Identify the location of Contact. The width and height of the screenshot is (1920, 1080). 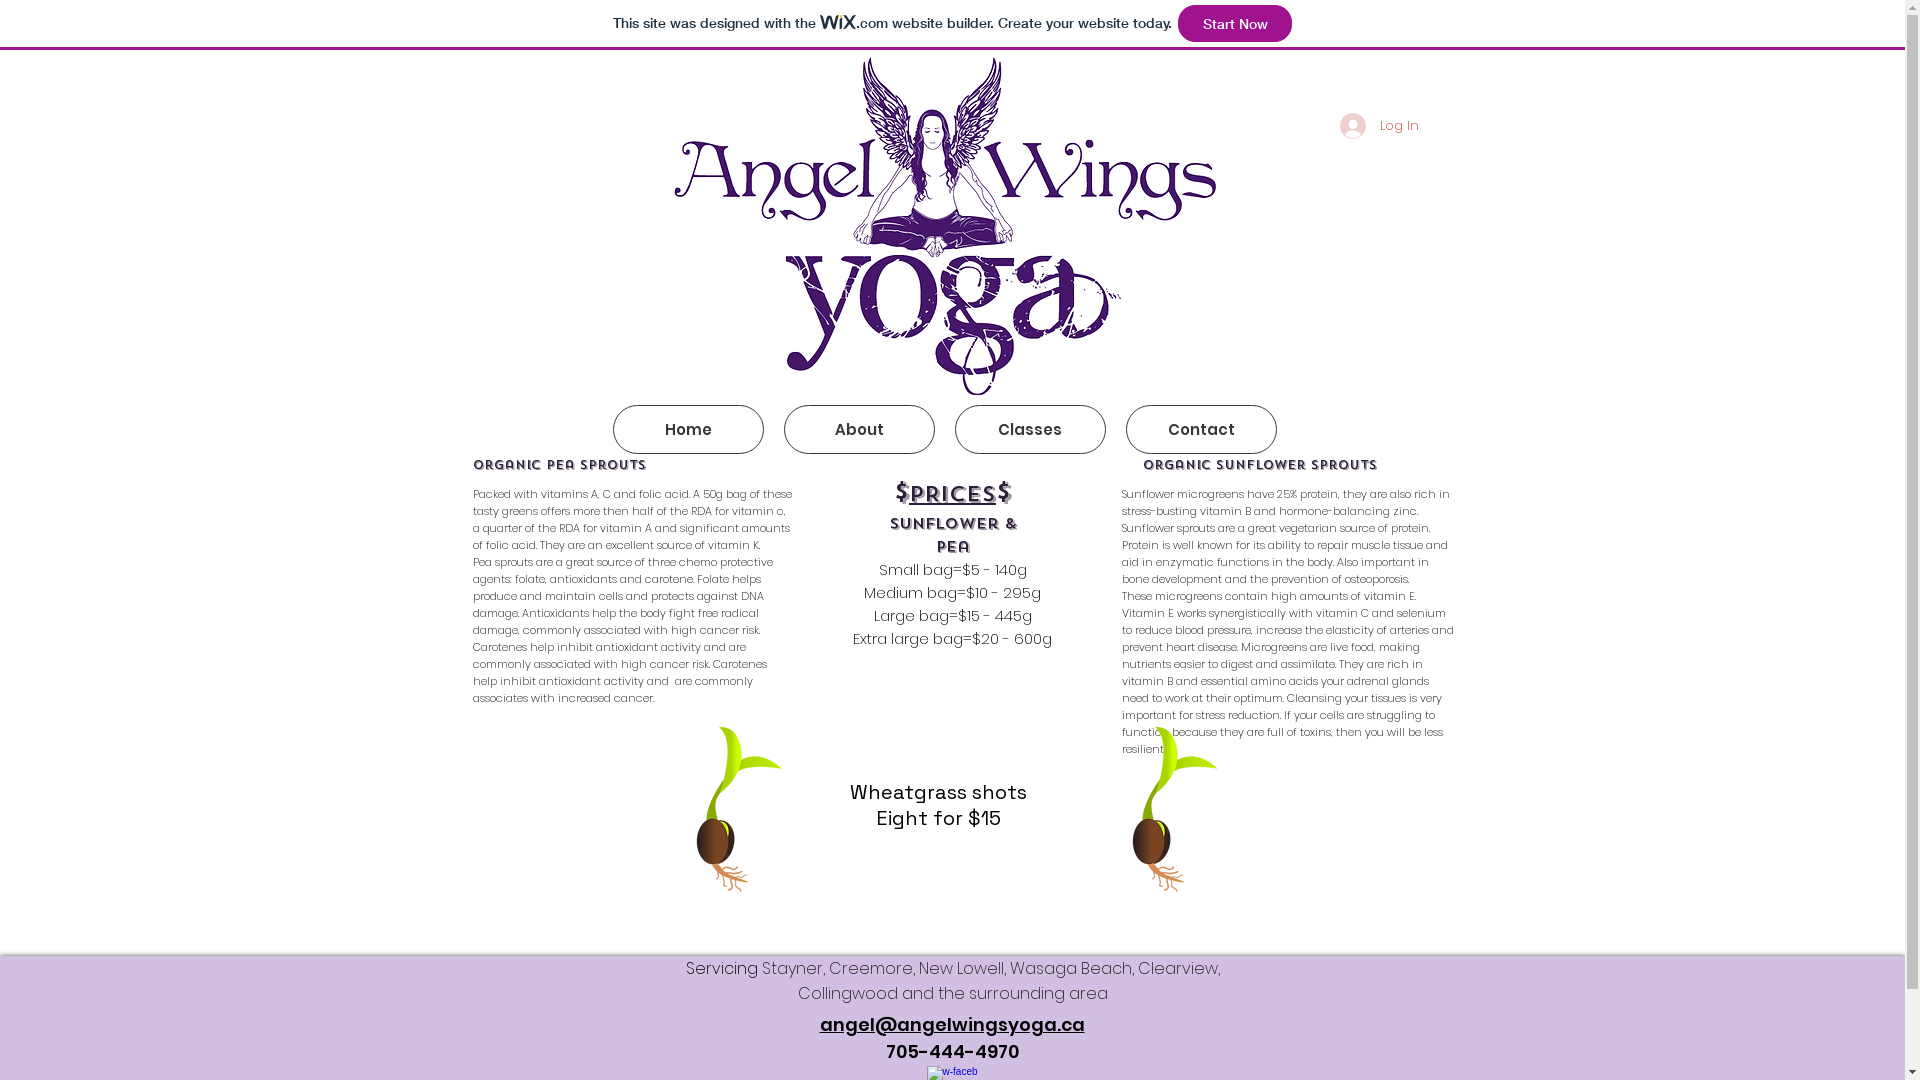
(1202, 430).